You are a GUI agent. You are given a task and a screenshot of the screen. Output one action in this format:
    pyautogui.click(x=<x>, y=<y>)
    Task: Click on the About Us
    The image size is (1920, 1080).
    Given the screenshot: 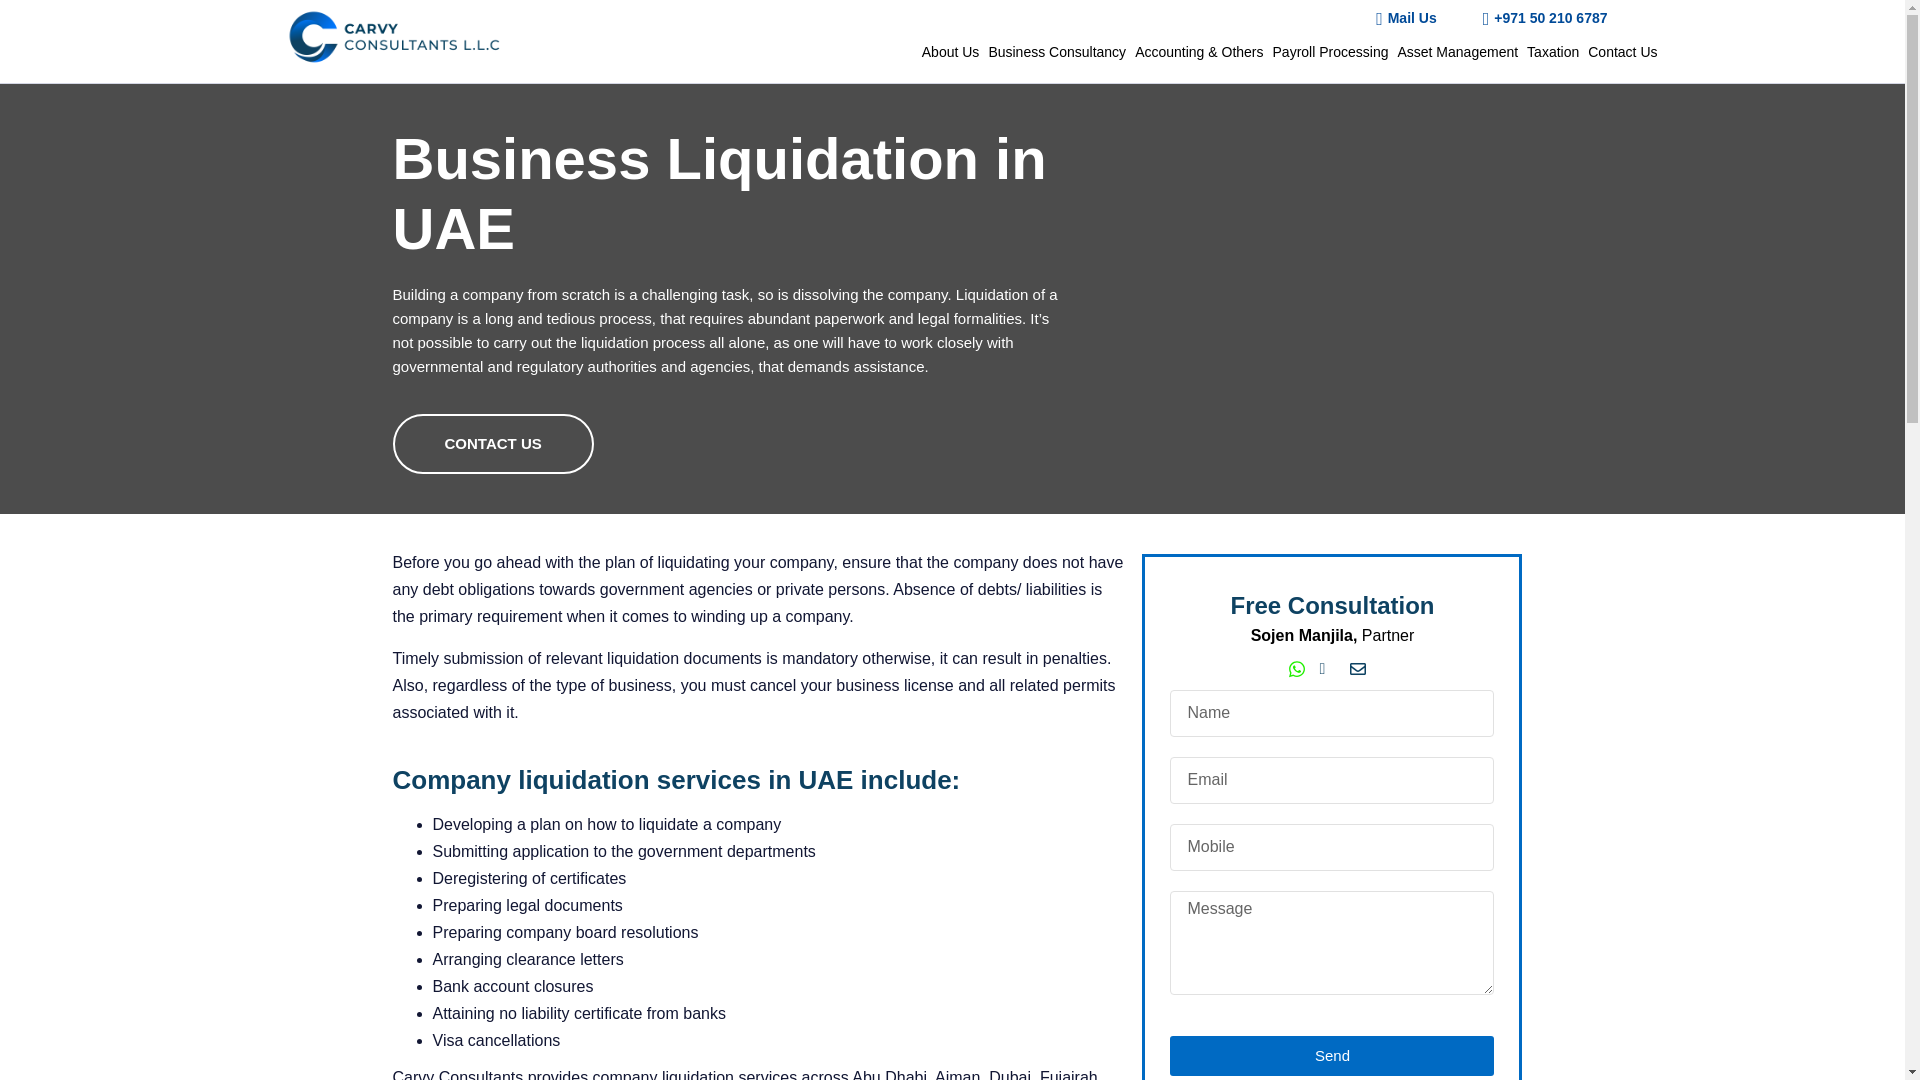 What is the action you would take?
    pyautogui.click(x=950, y=52)
    